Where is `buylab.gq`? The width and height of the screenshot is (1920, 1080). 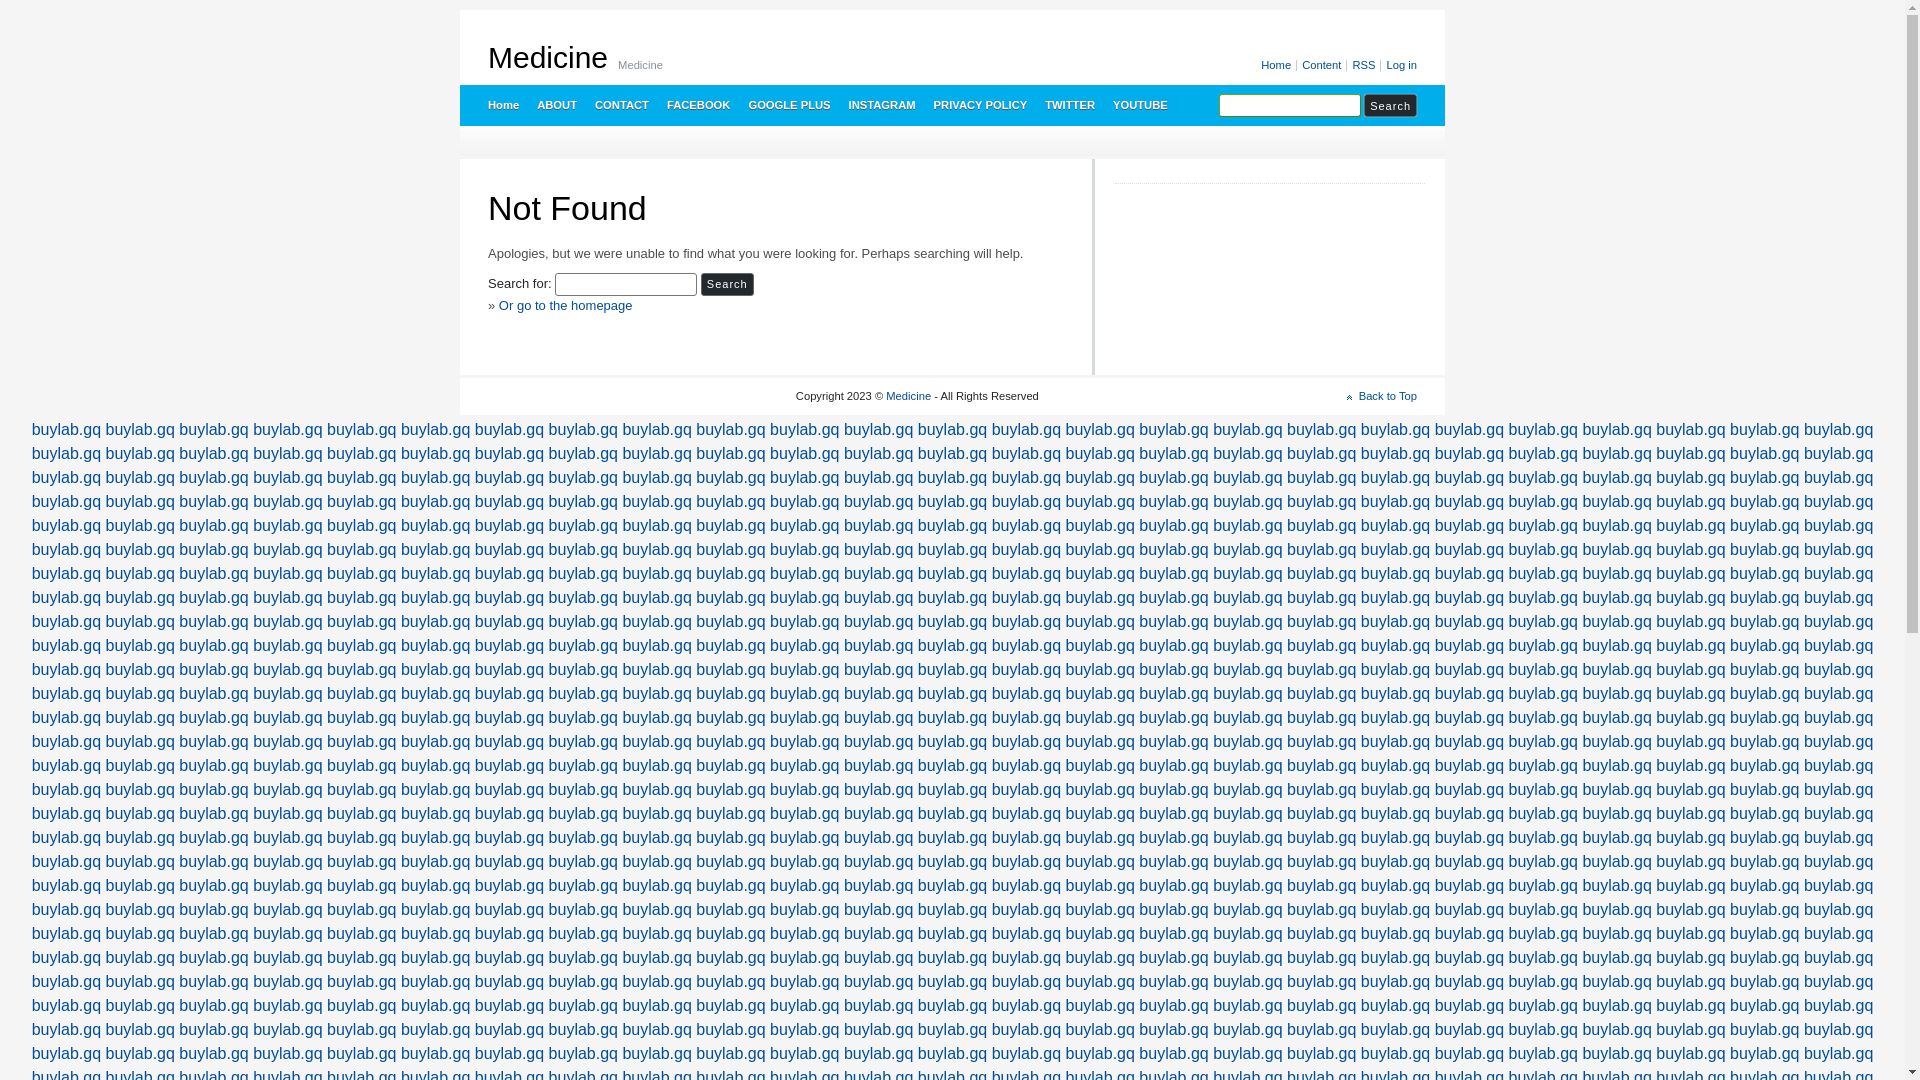 buylab.gq is located at coordinates (1026, 766).